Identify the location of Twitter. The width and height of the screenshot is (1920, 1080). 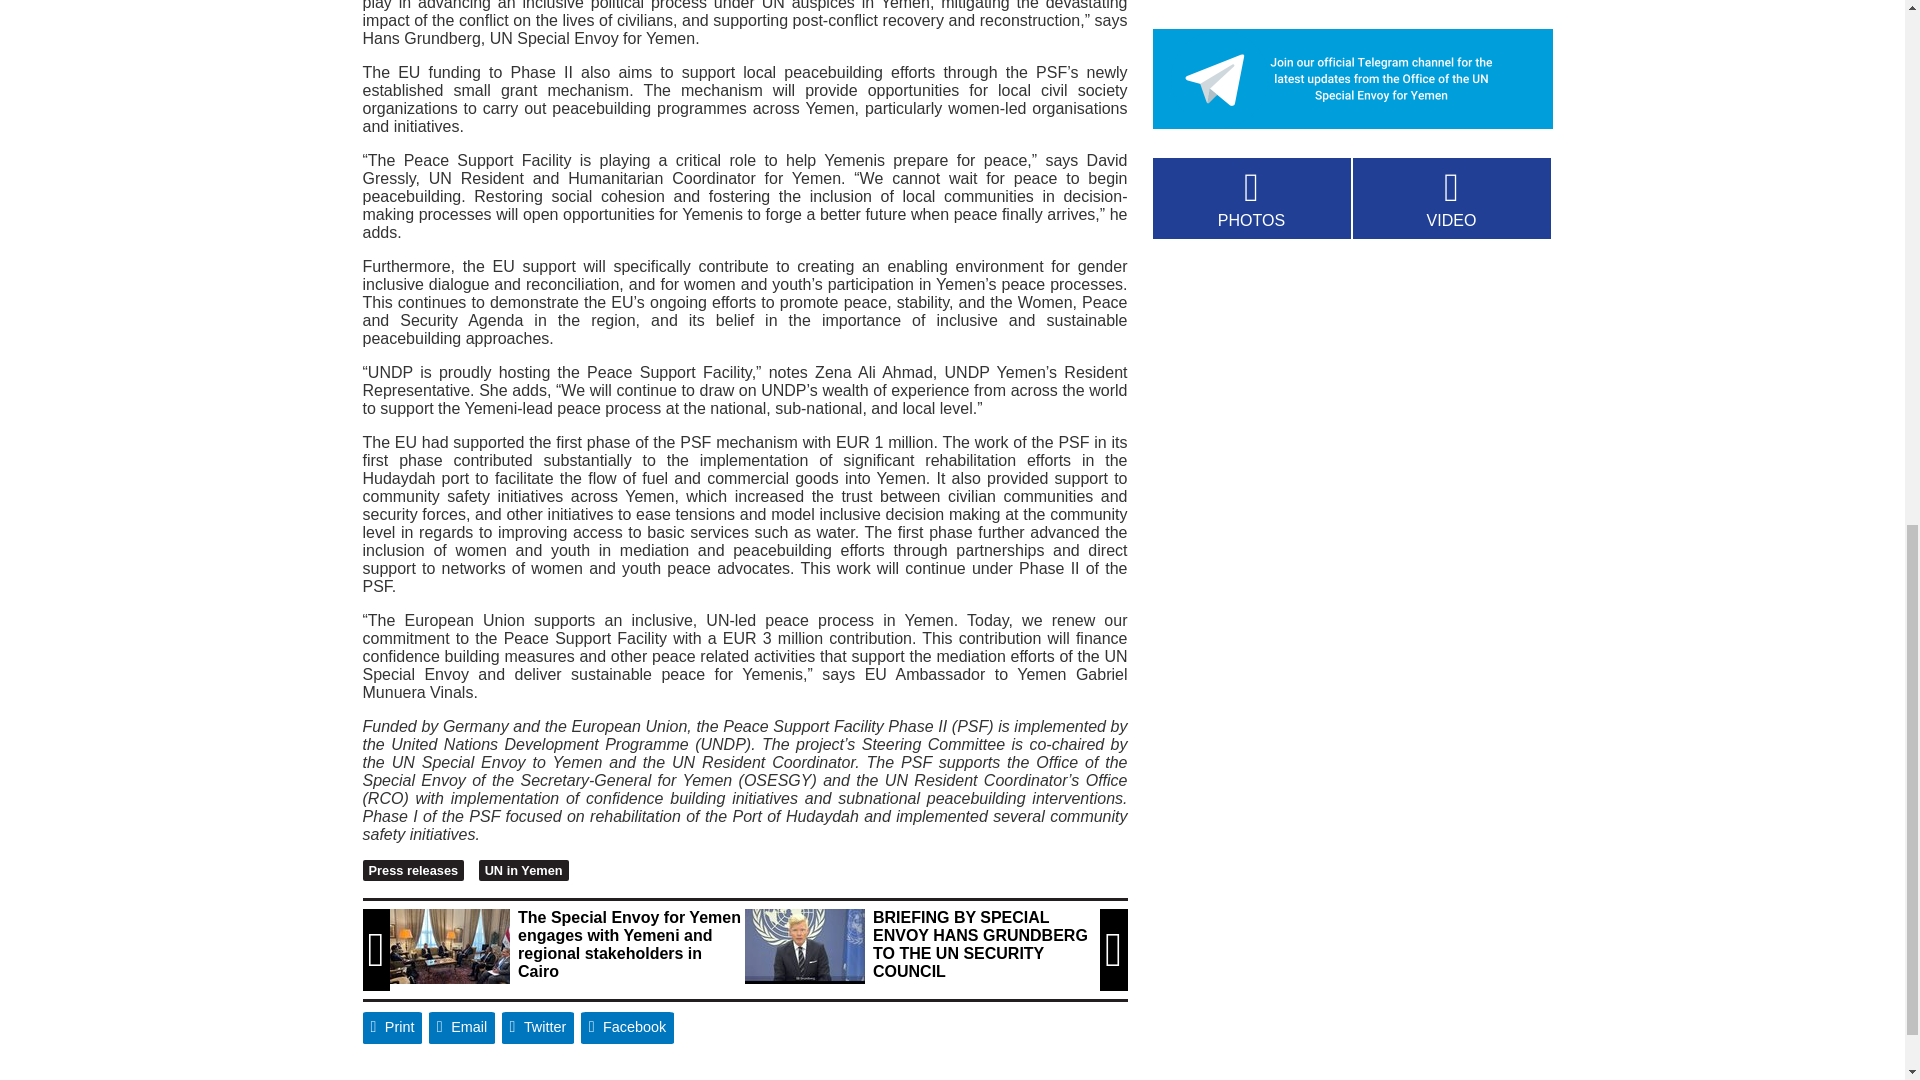
(538, 1028).